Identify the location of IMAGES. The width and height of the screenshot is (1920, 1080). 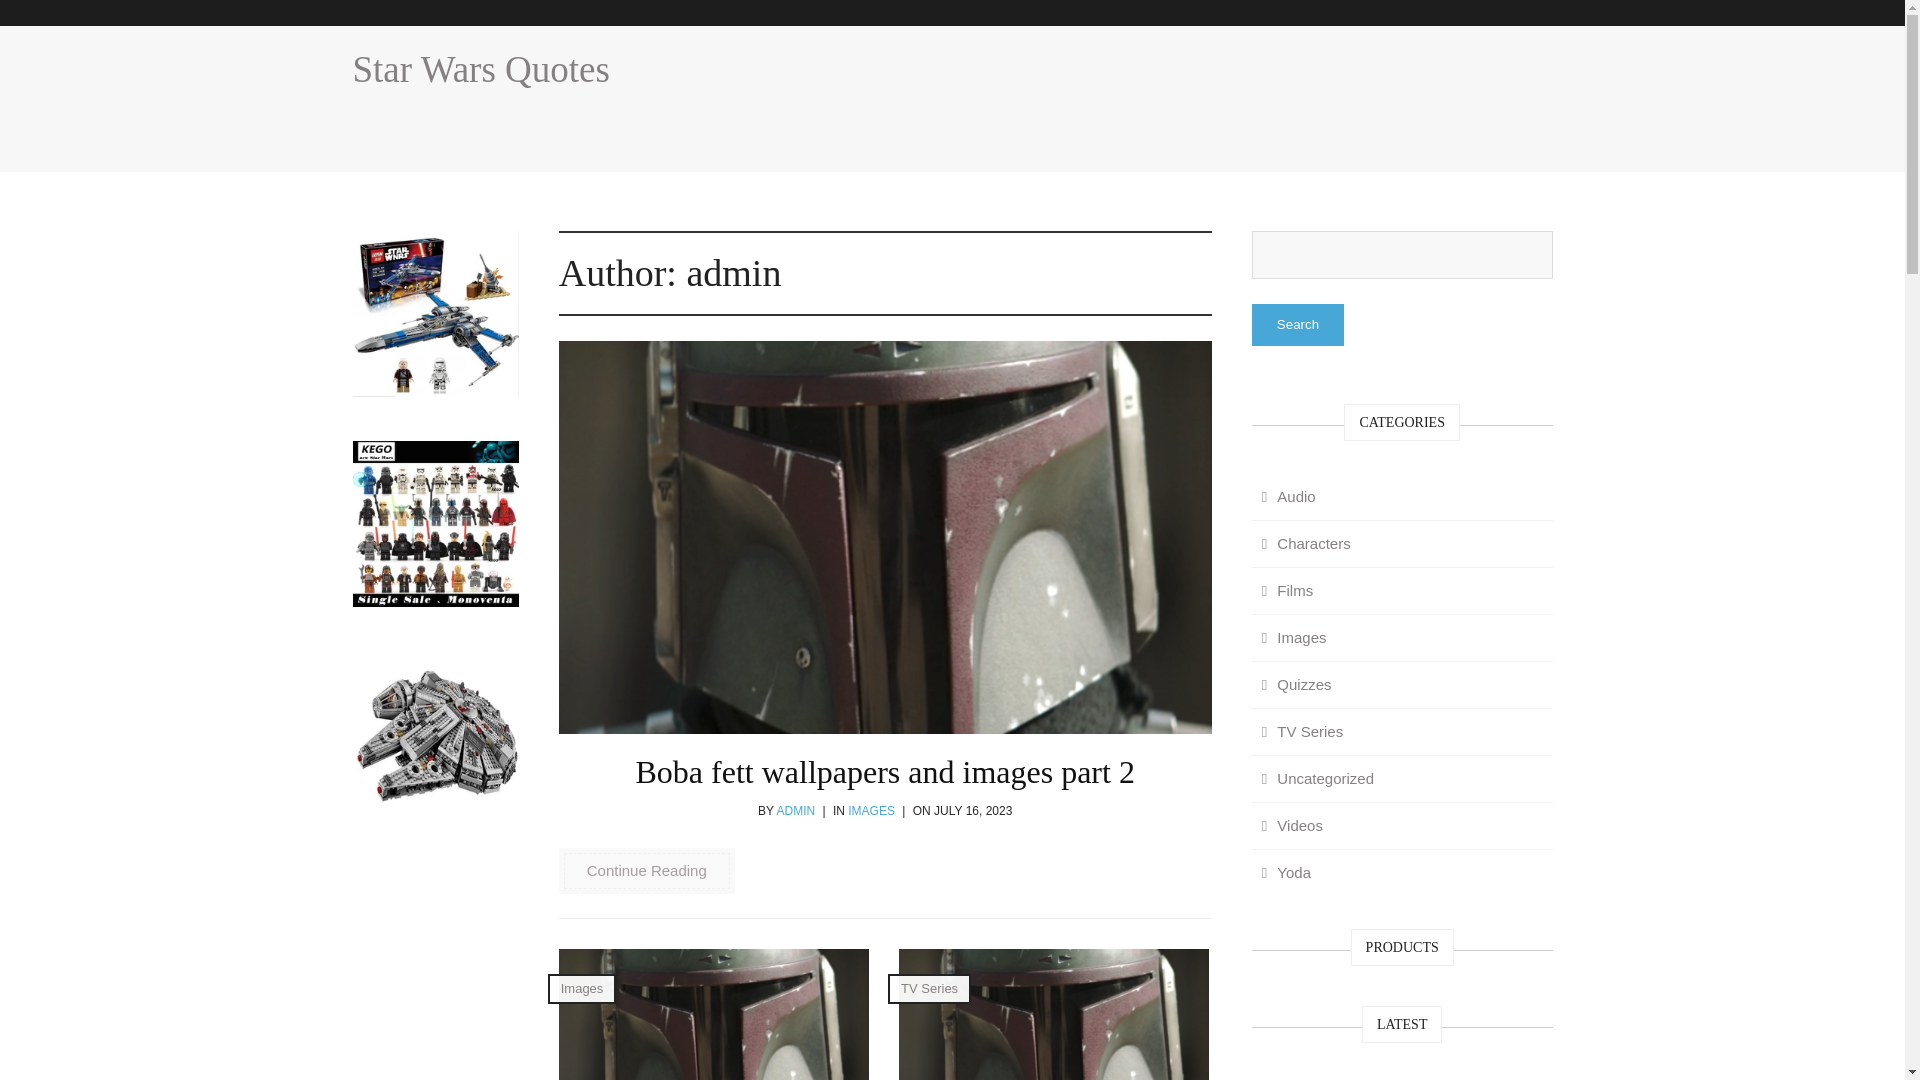
(871, 810).